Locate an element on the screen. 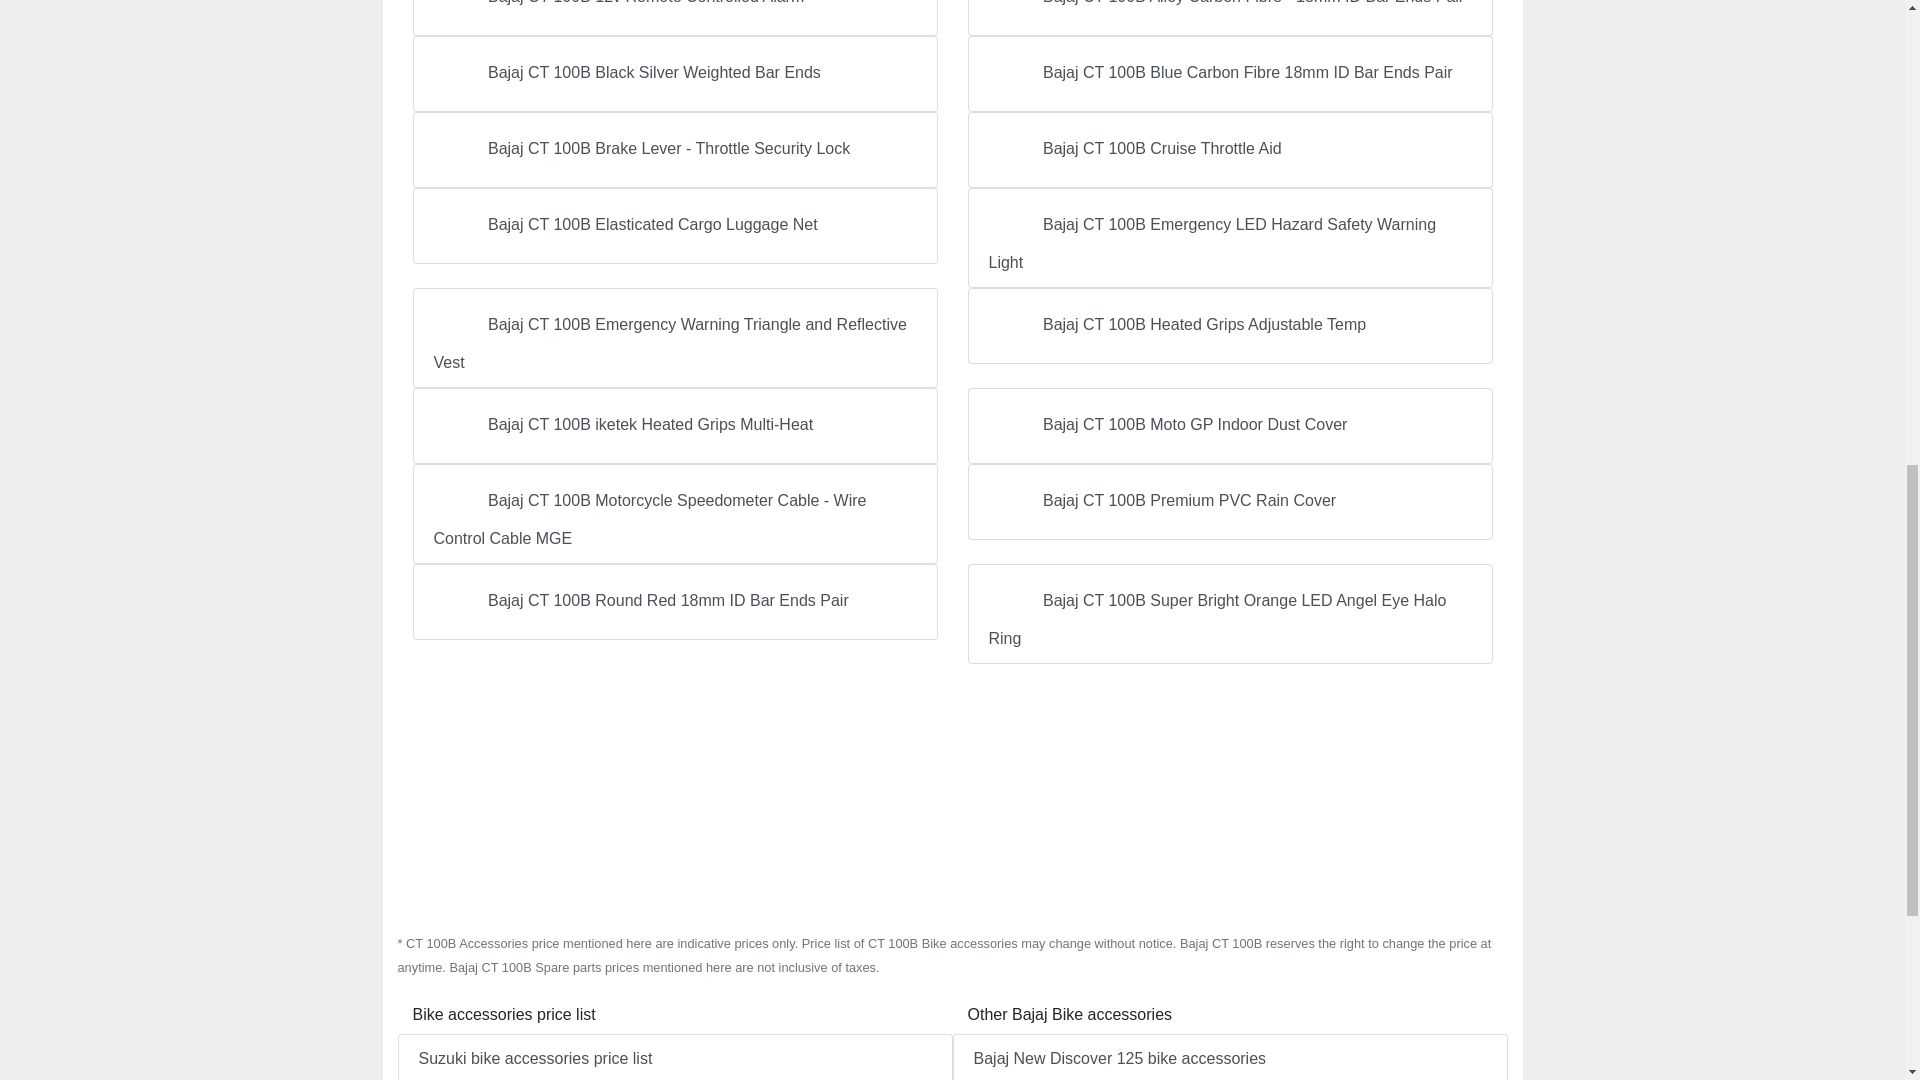  Bajaj CT 100B iketek Heated Grips Multi-Heat is located at coordinates (674, 426).